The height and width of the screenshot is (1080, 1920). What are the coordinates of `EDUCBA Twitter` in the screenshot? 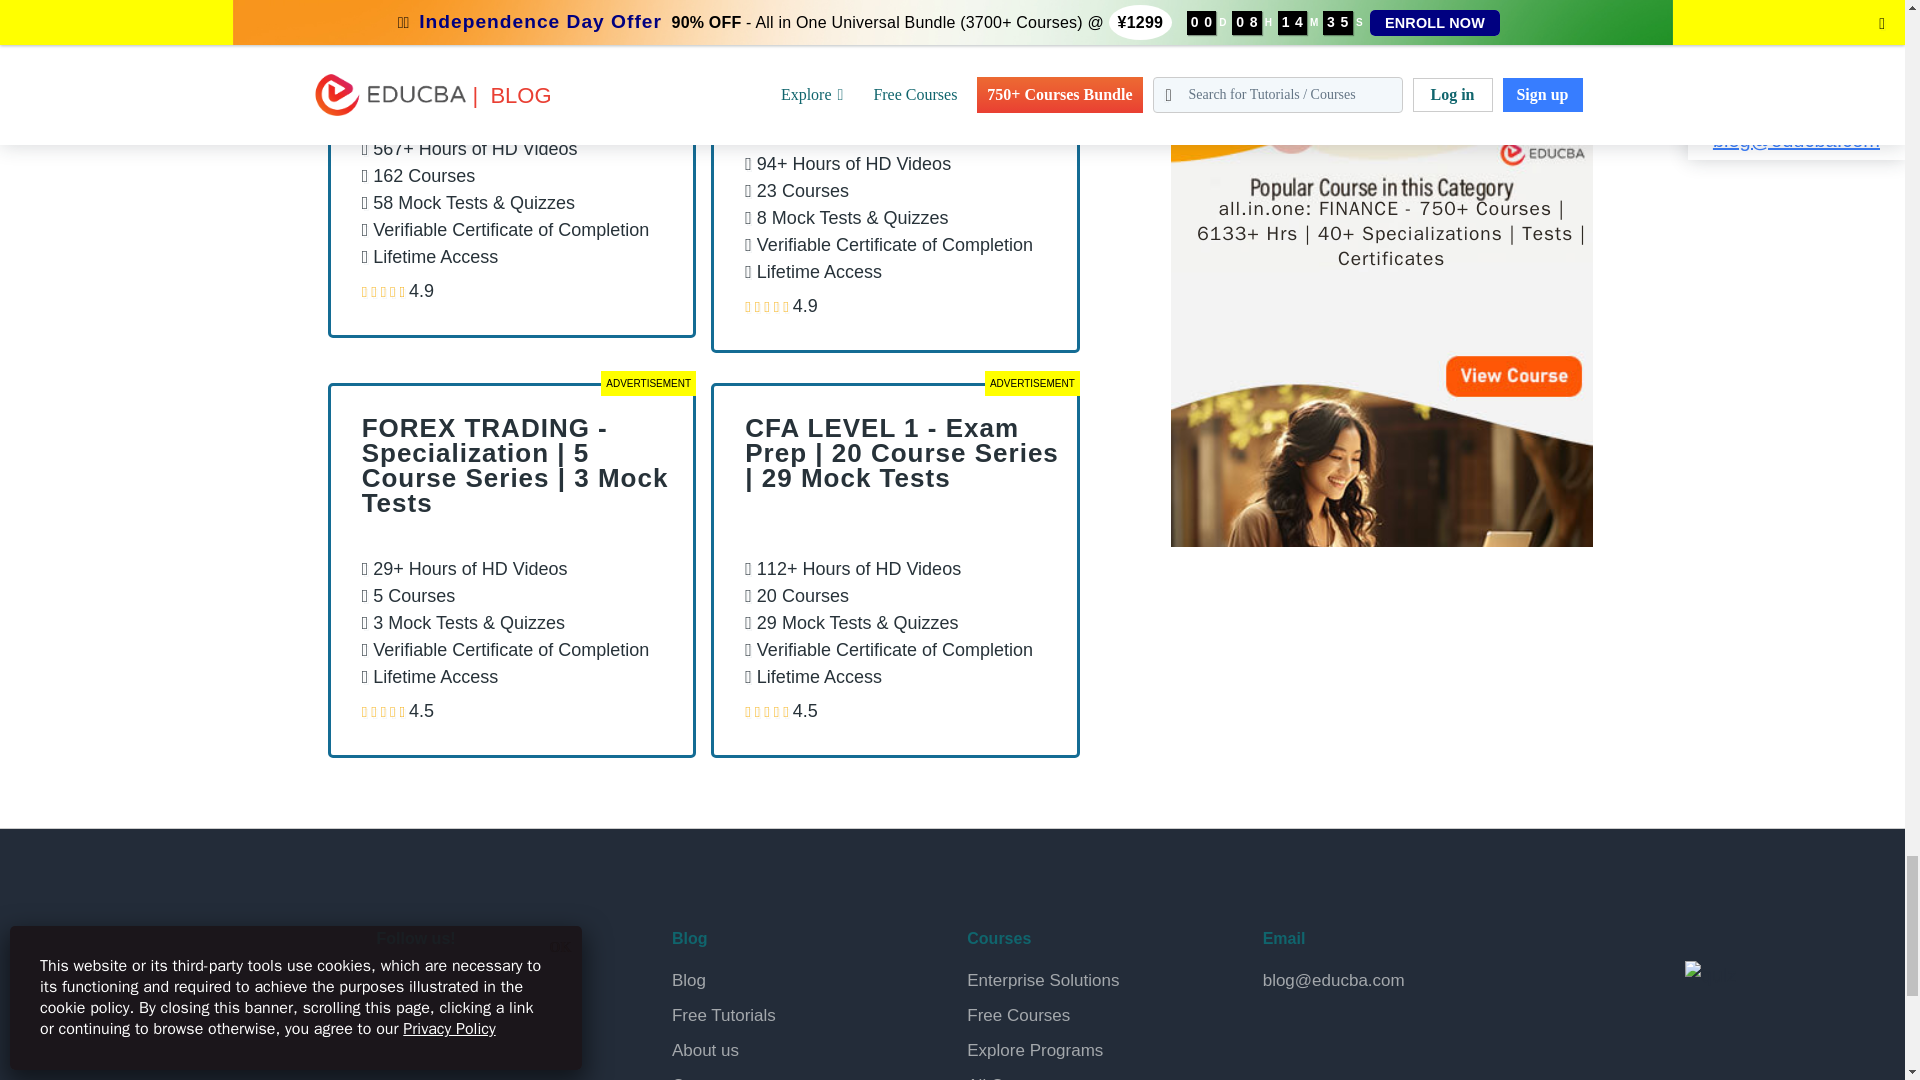 It's located at (444, 992).